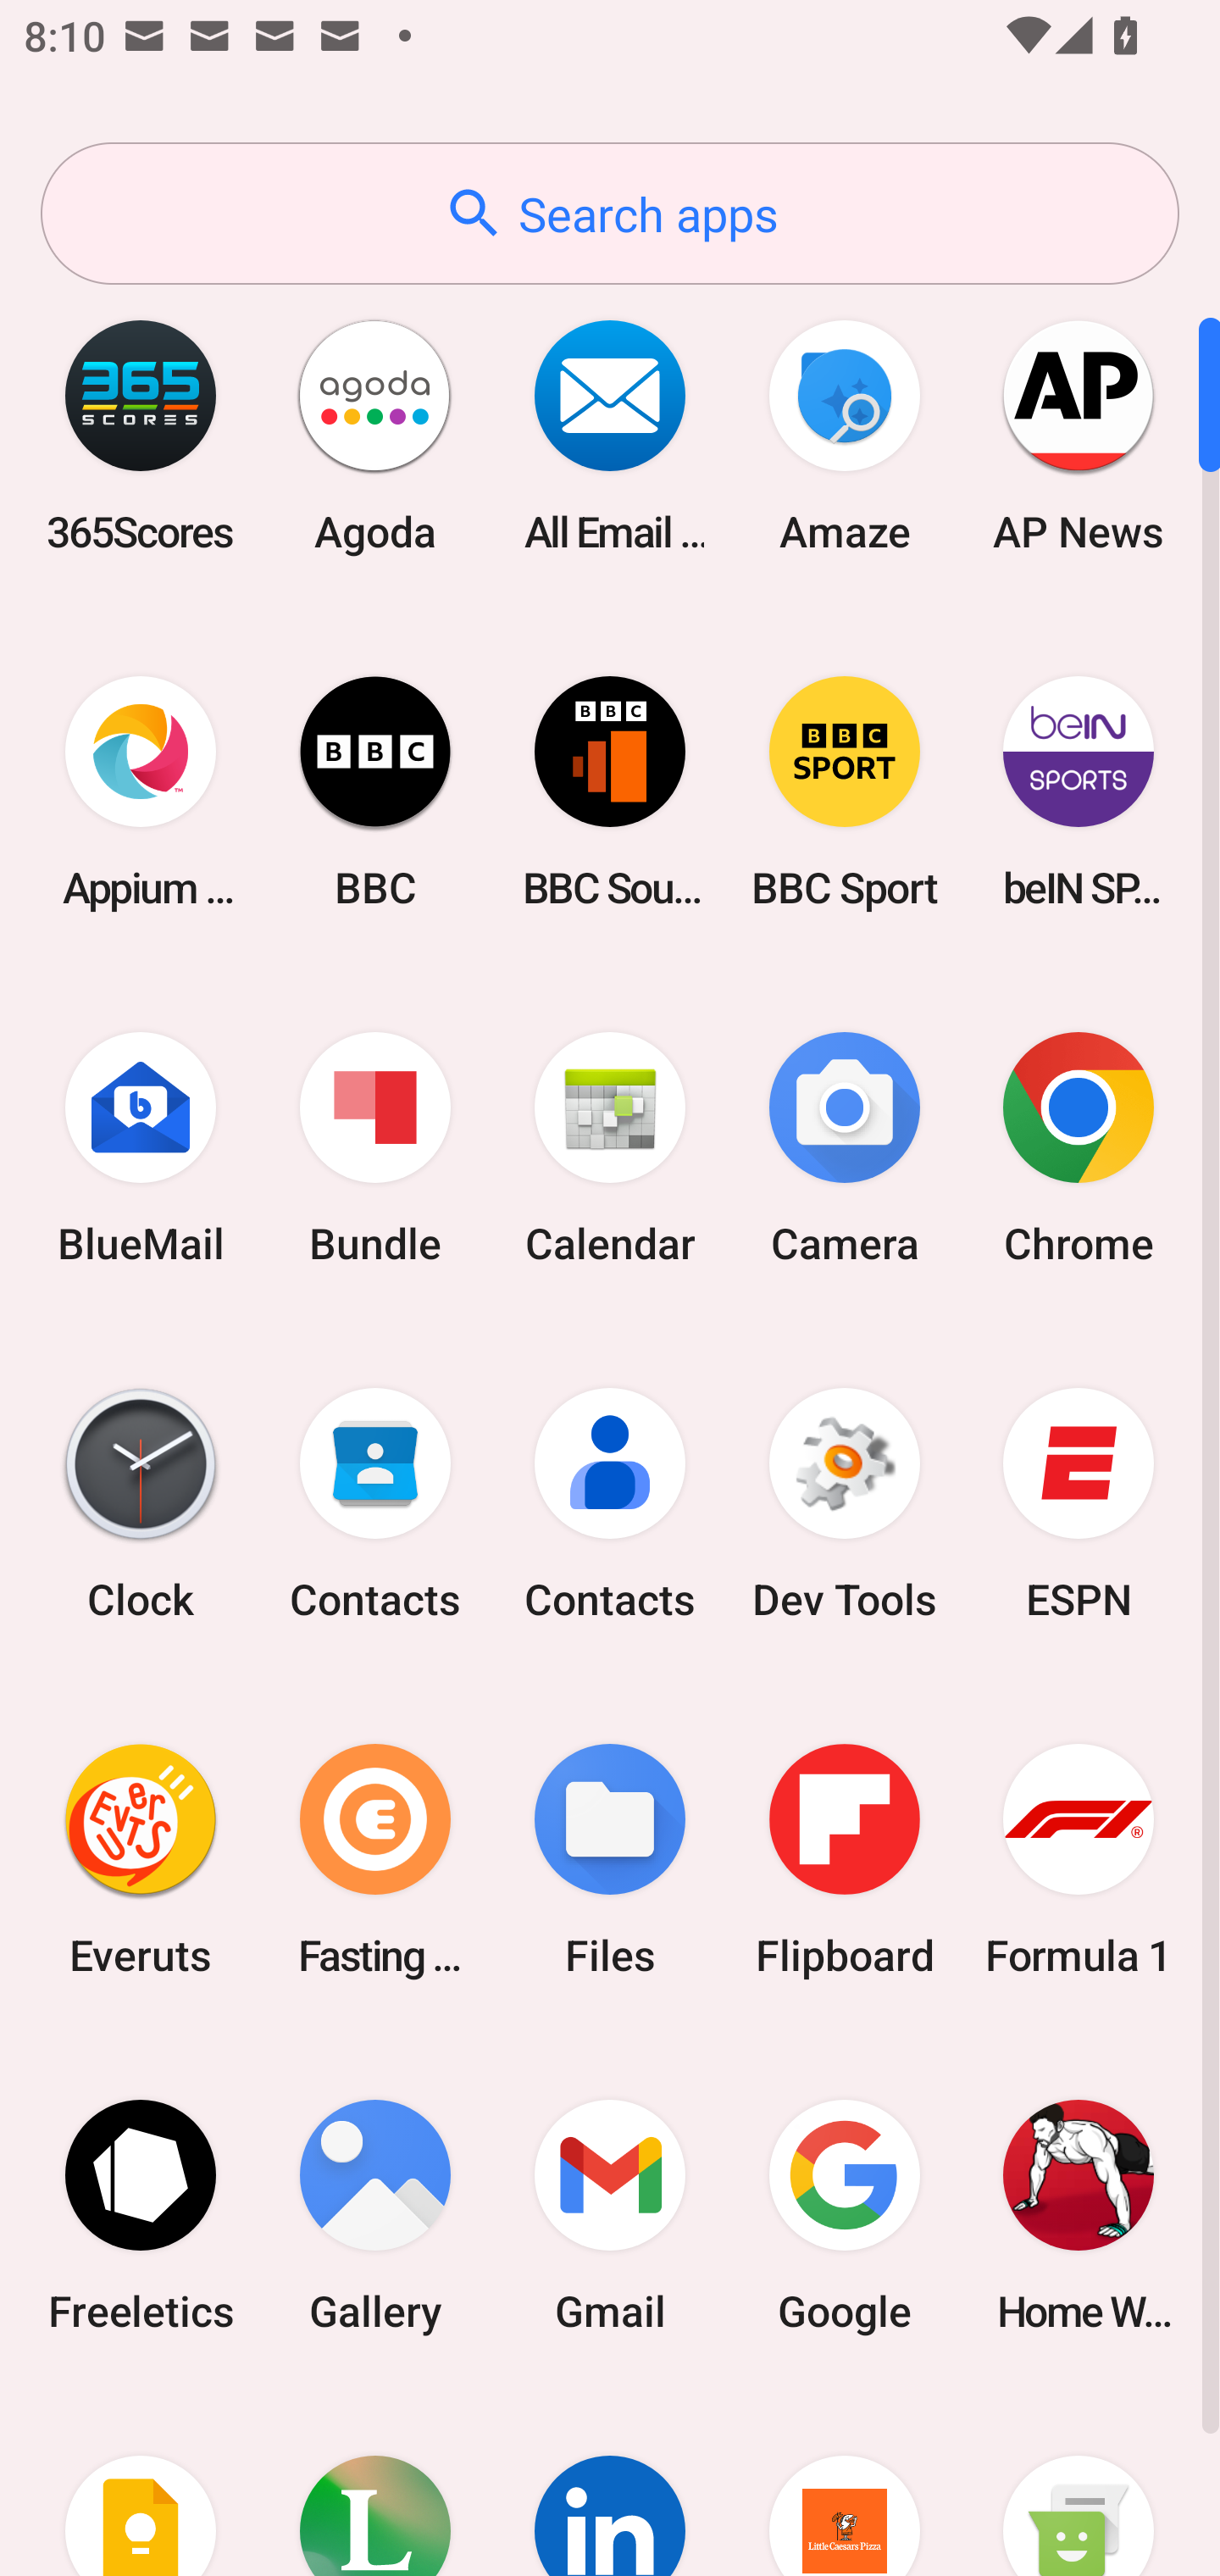 The height and width of the screenshot is (2576, 1220). Describe the element at coordinates (1079, 1504) in the screenshot. I see `ESPN` at that location.